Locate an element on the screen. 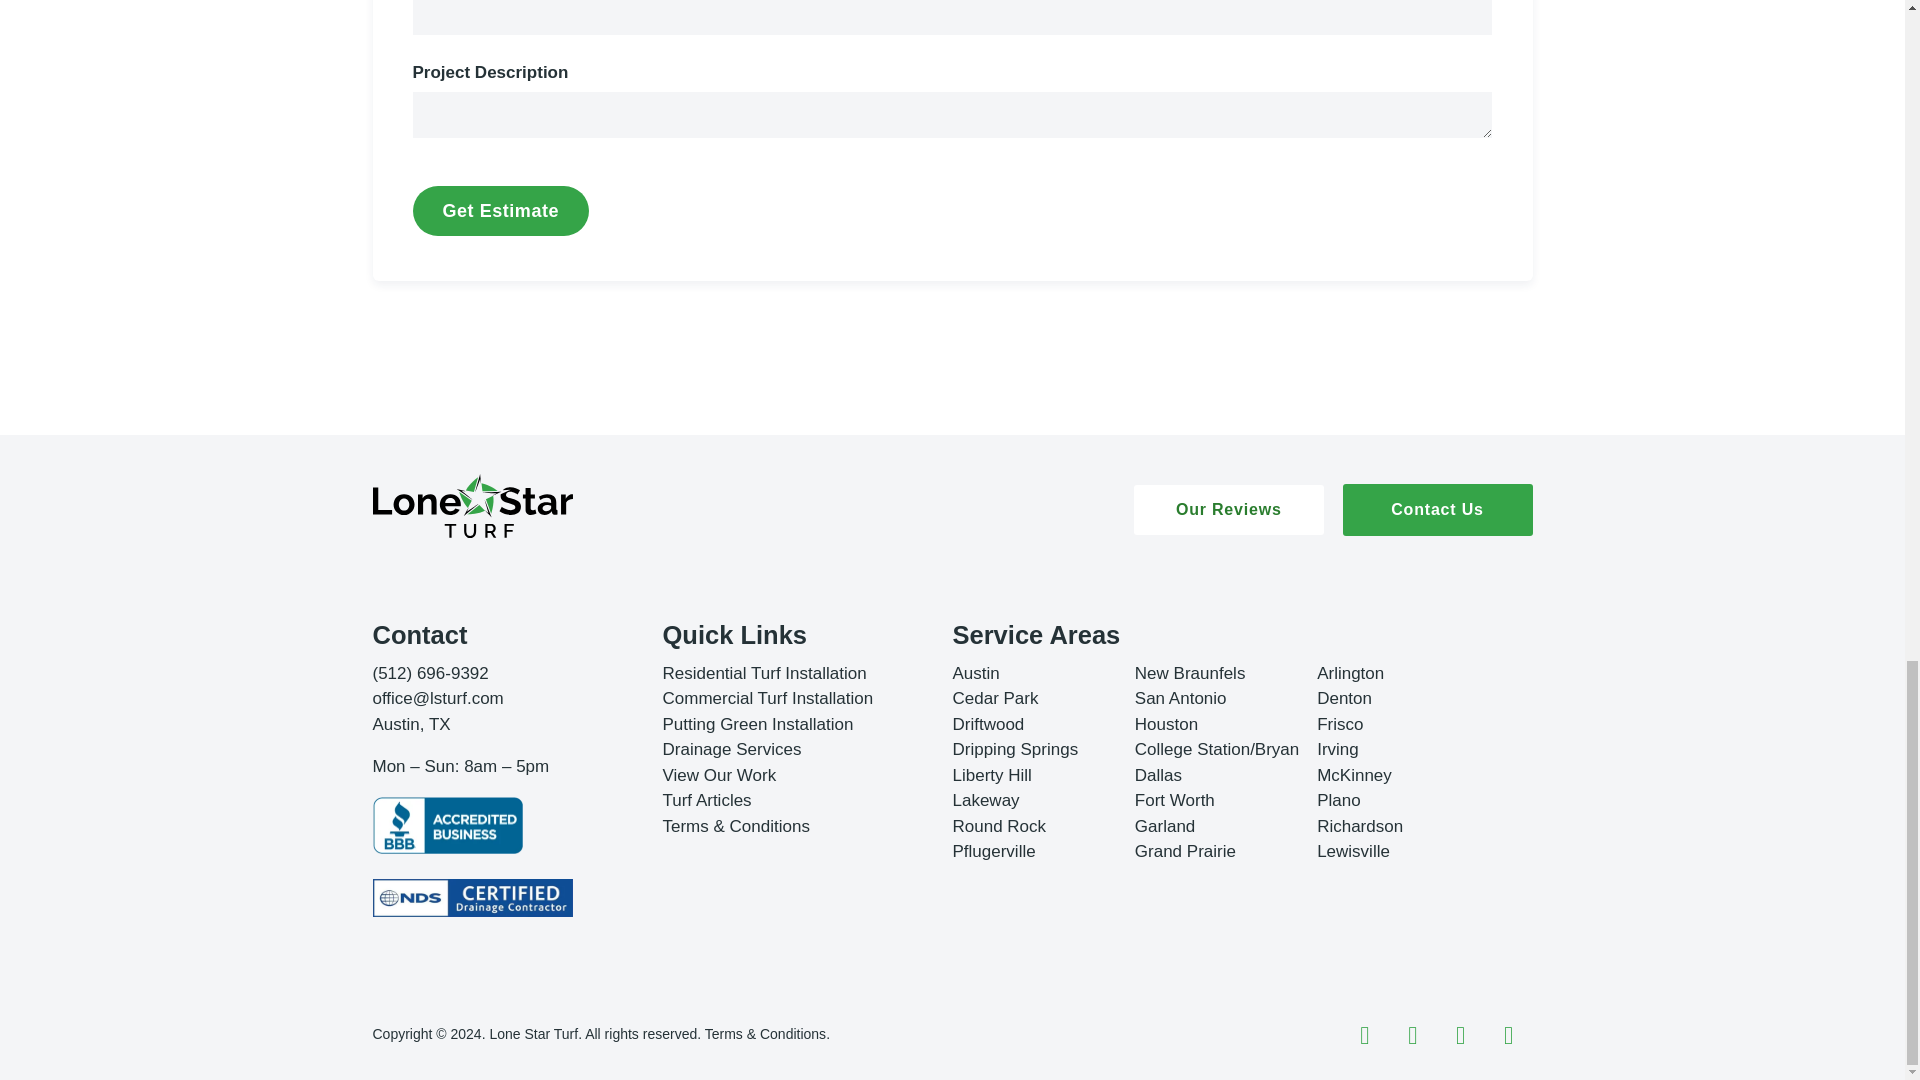 Image resolution: width=1920 pixels, height=1080 pixels. Austin is located at coordinates (975, 673).